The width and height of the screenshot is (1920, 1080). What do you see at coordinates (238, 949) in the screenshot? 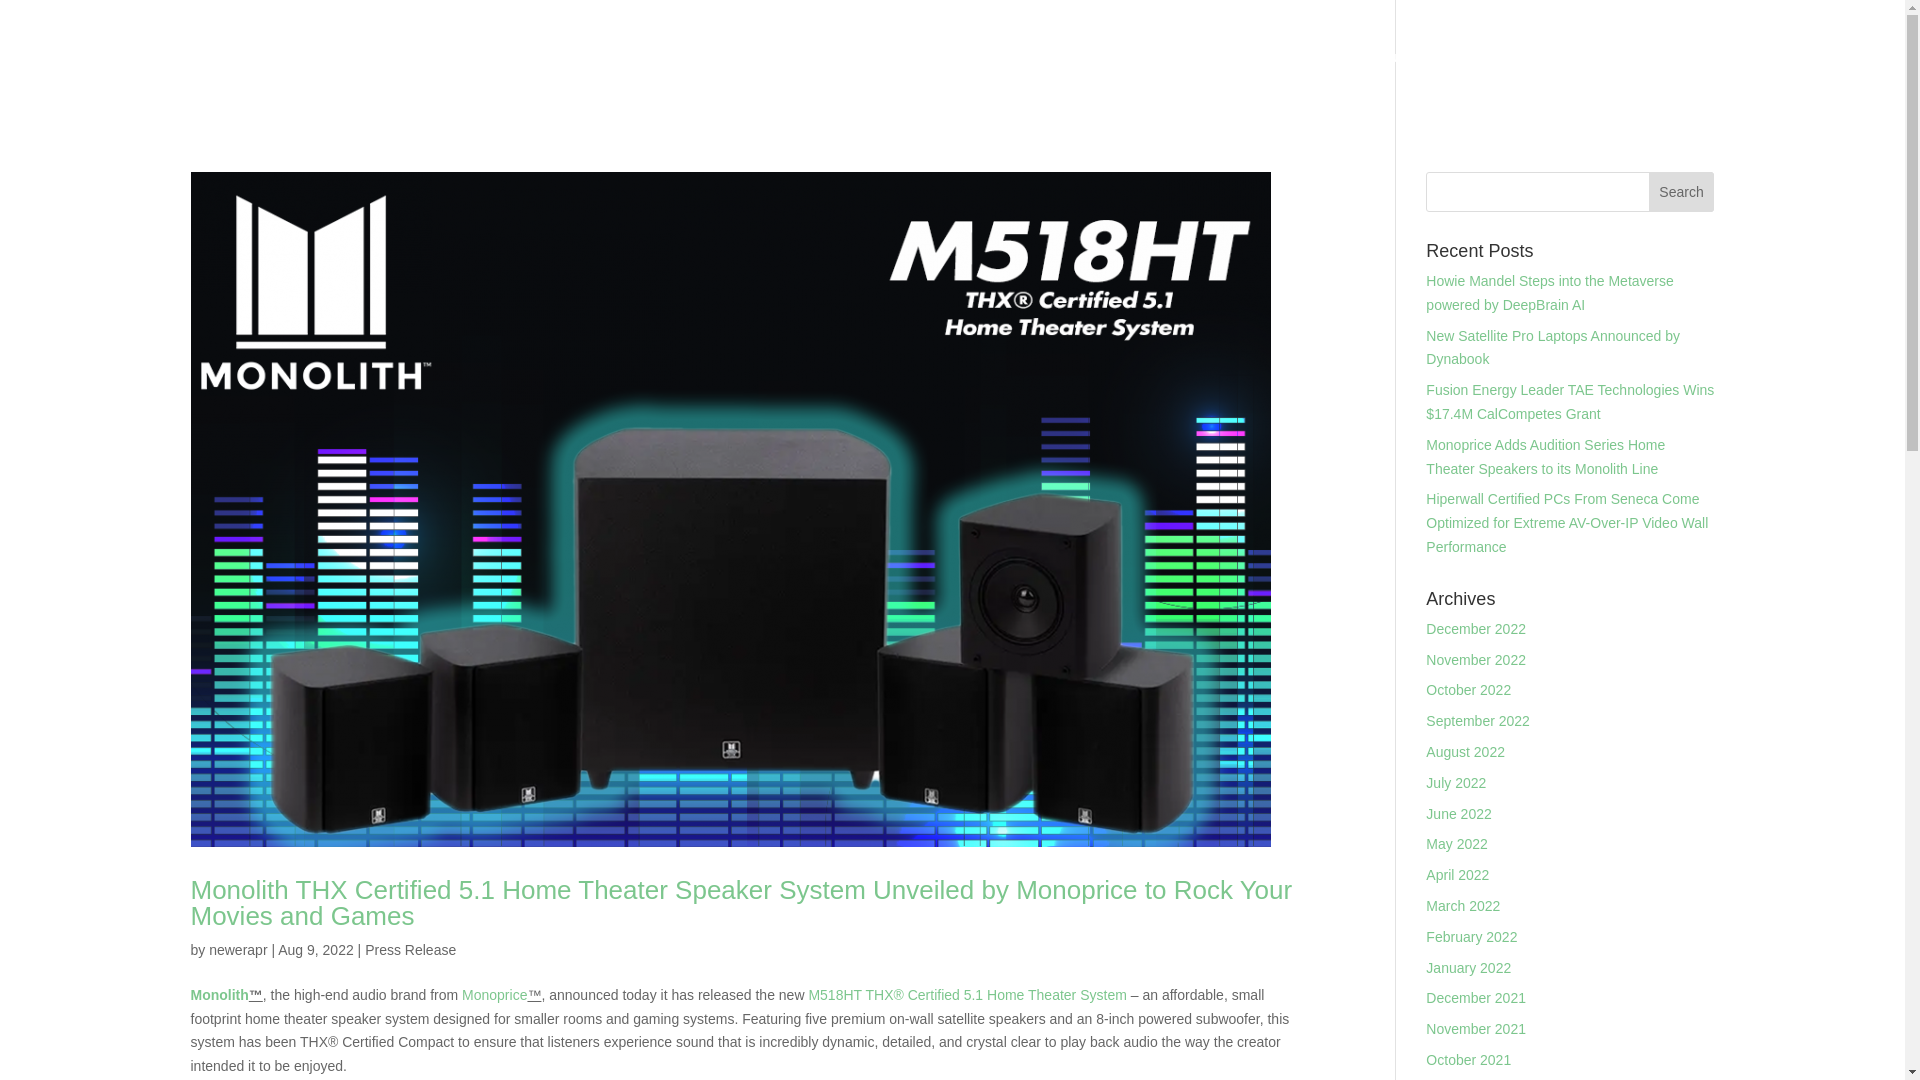
I see `Posts by newerapr` at bounding box center [238, 949].